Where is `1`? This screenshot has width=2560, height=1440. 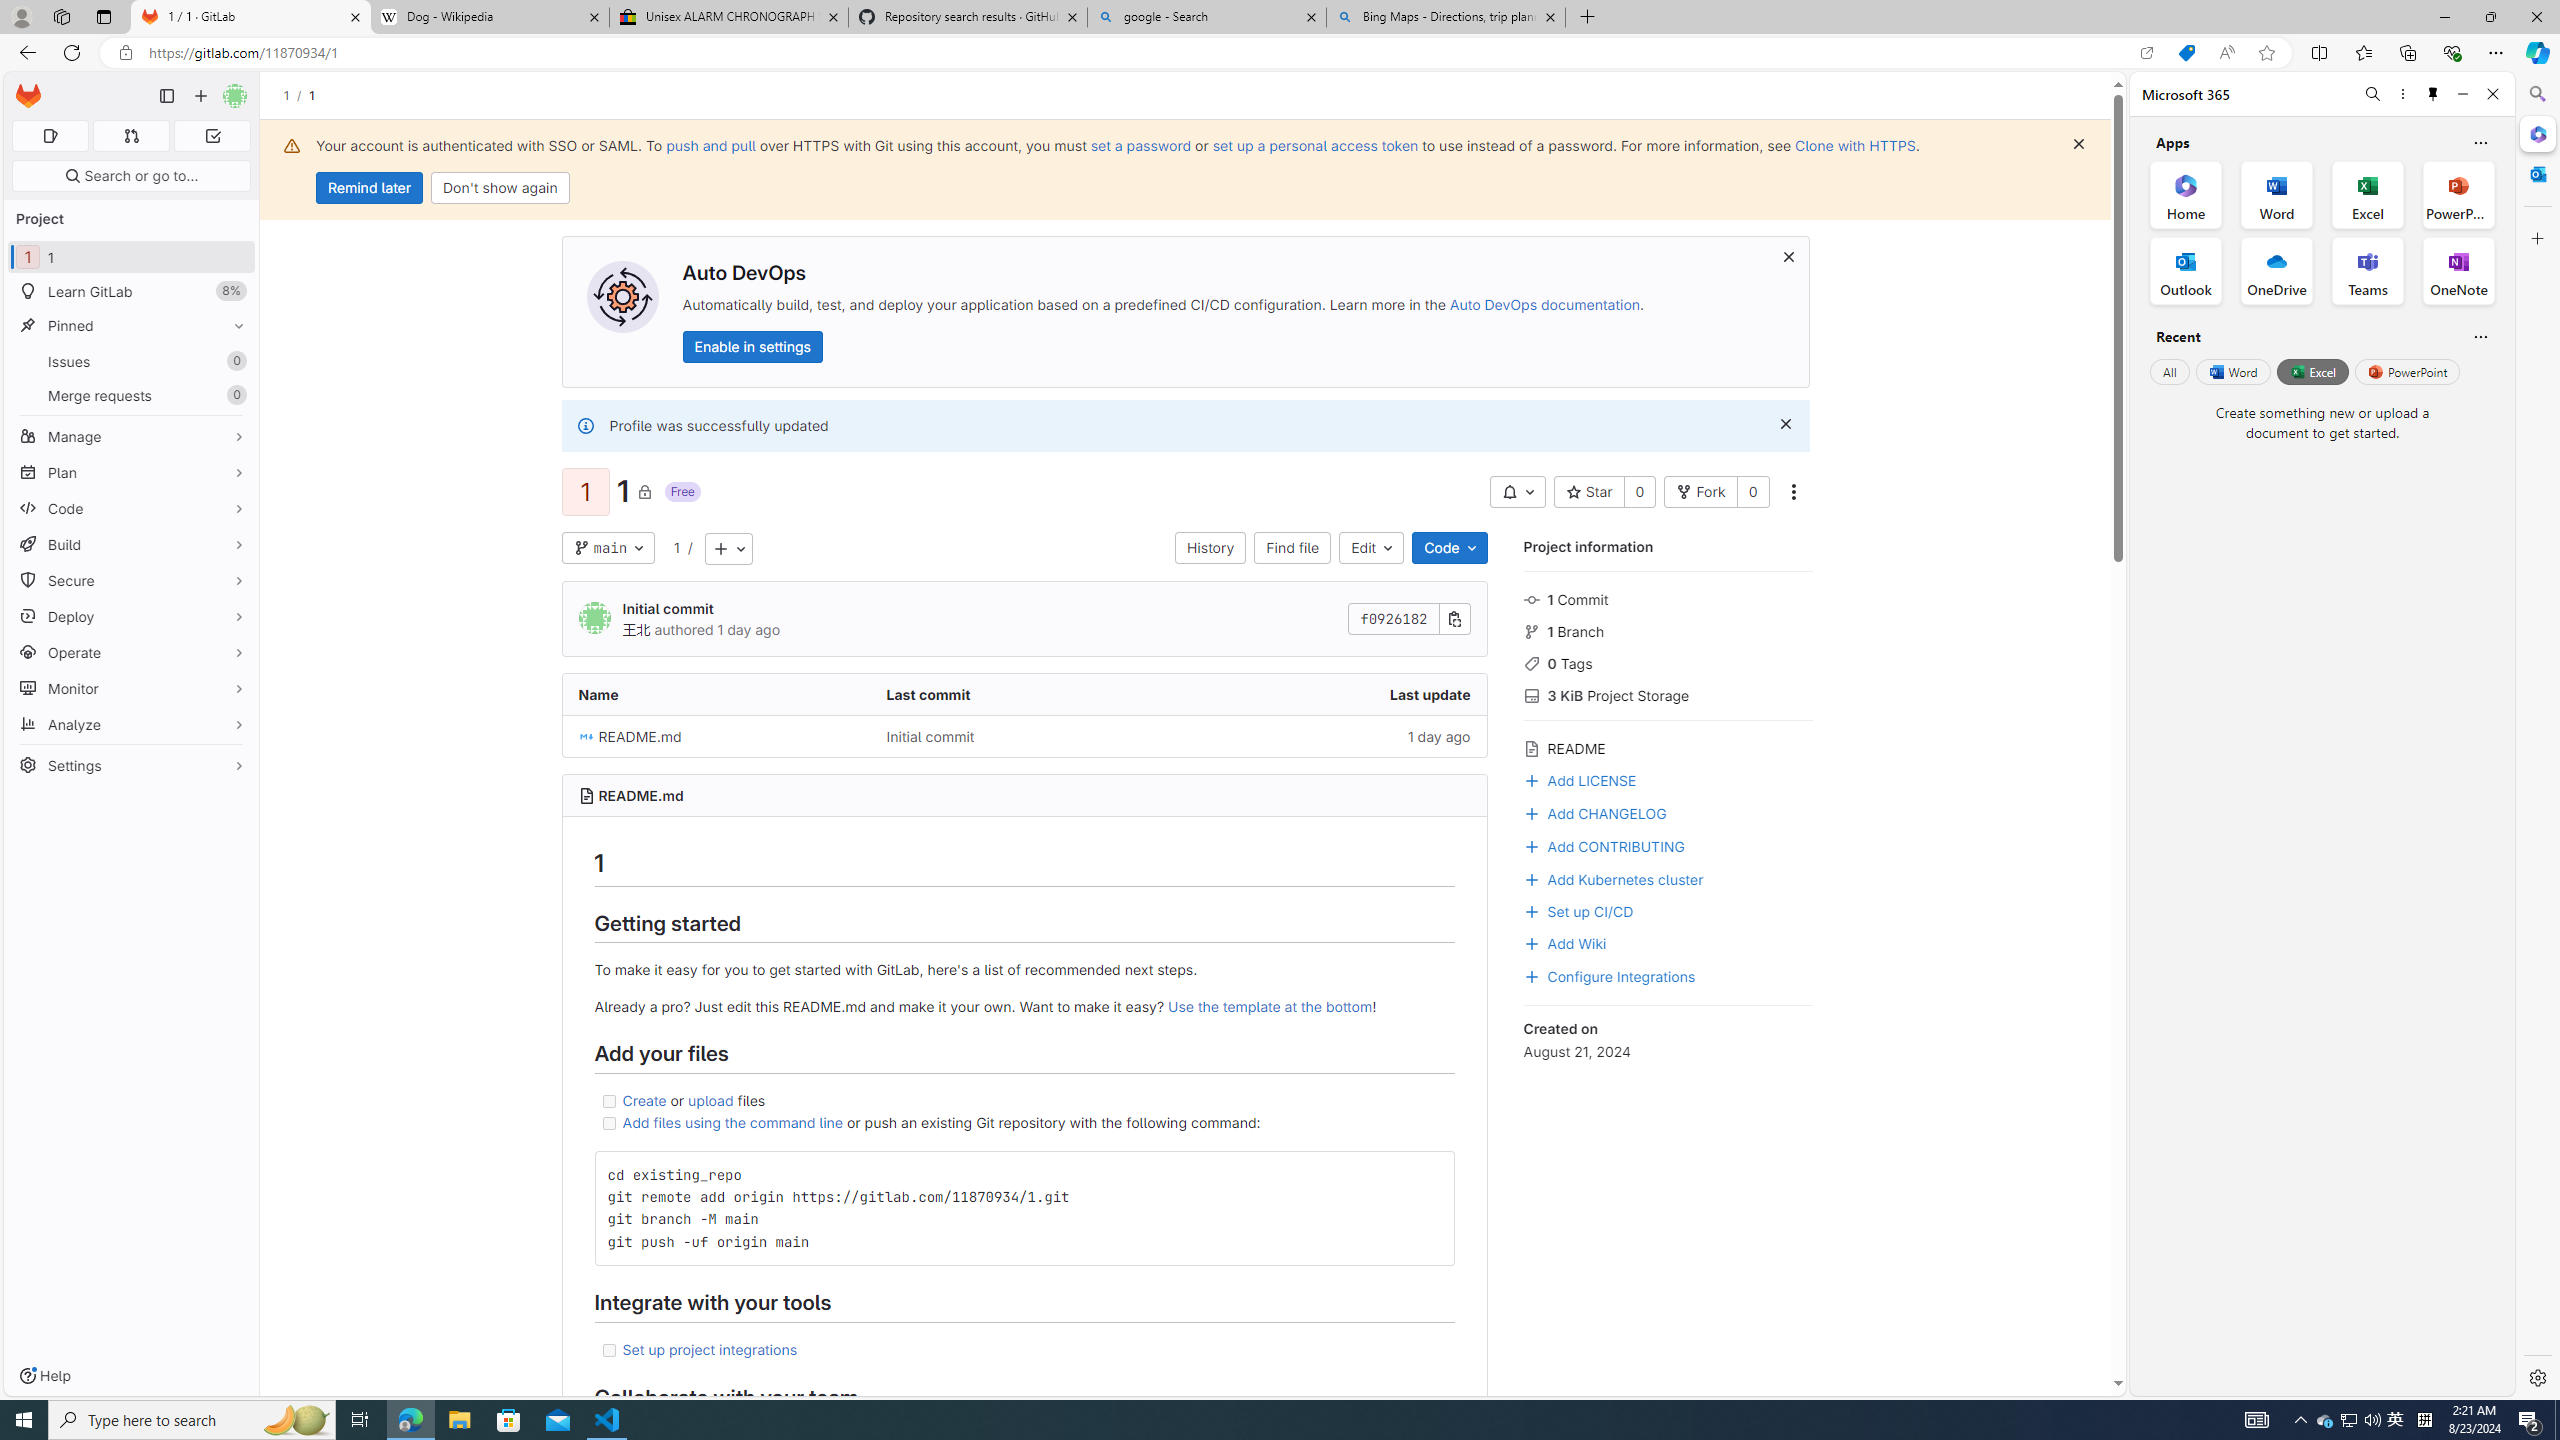 1 is located at coordinates (676, 546).